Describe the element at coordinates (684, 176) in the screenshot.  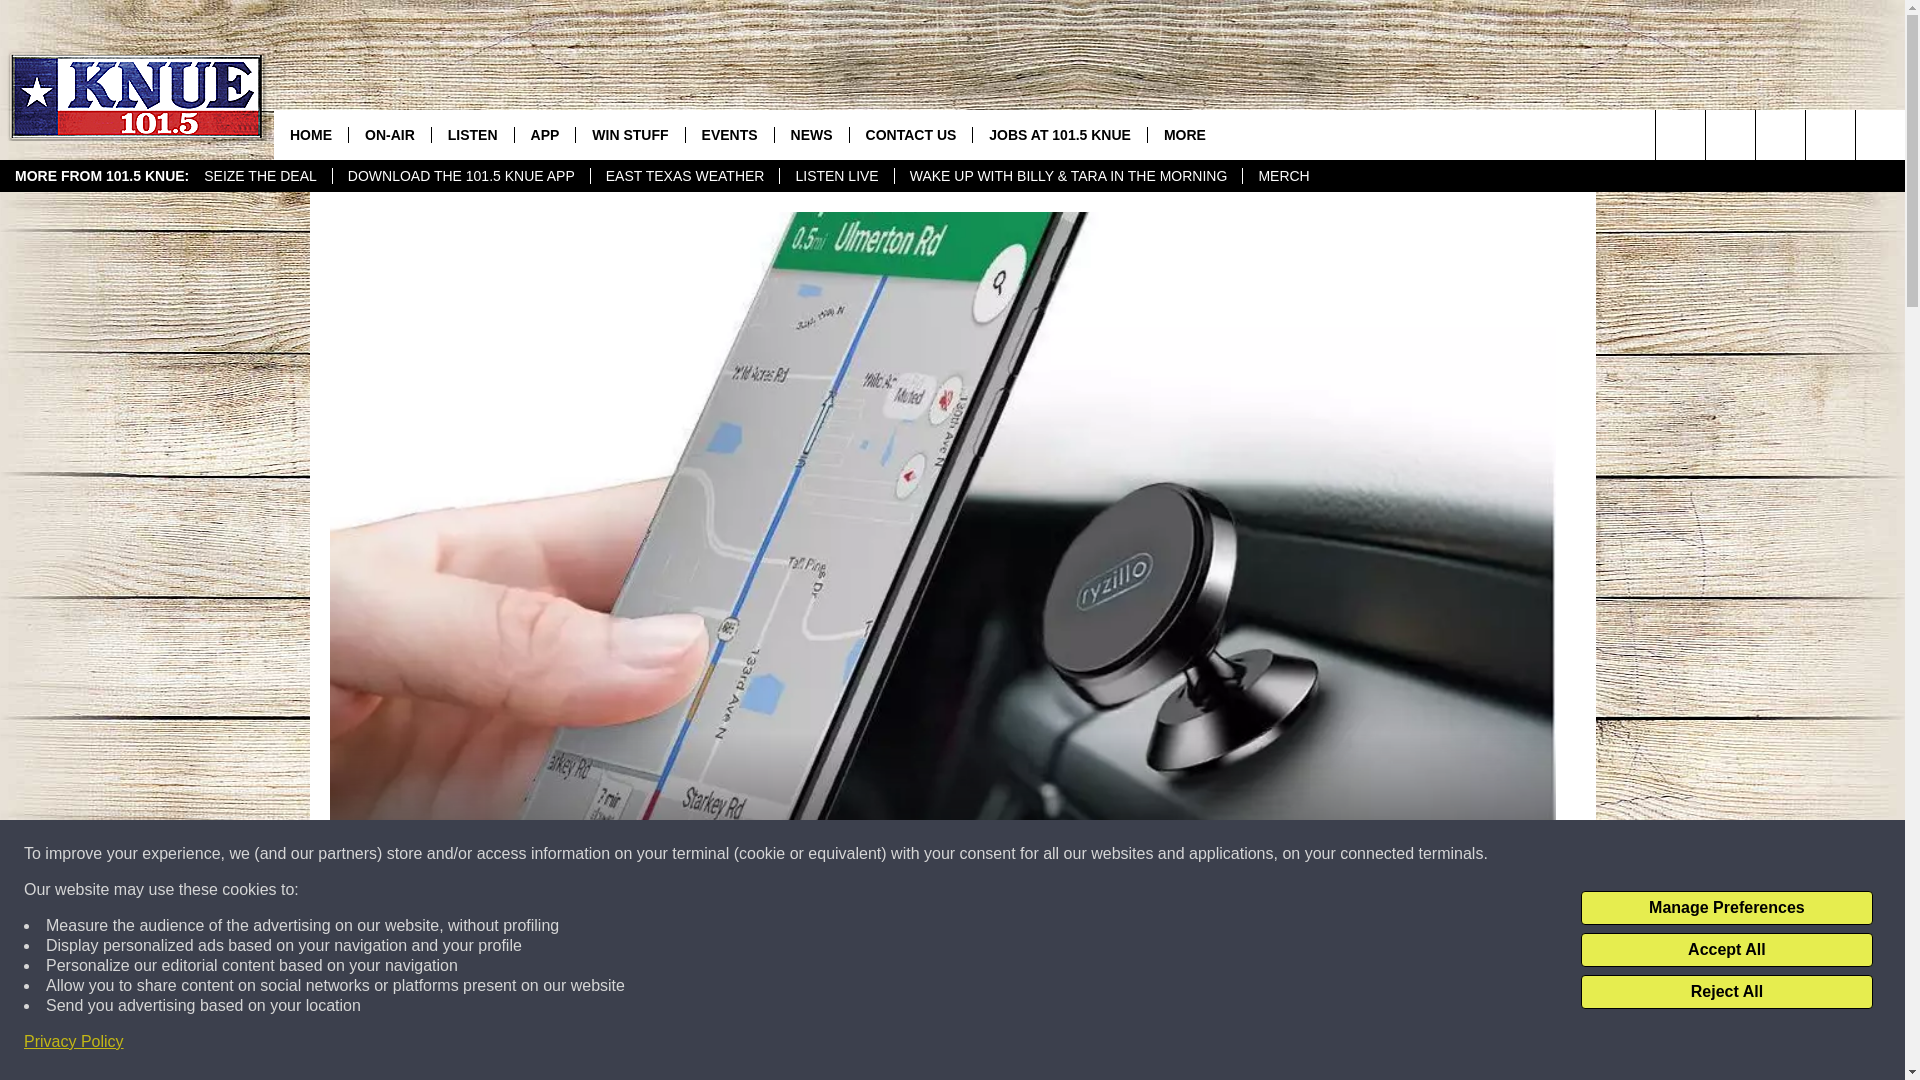
I see `EAST TEXAS WEATHER` at that location.